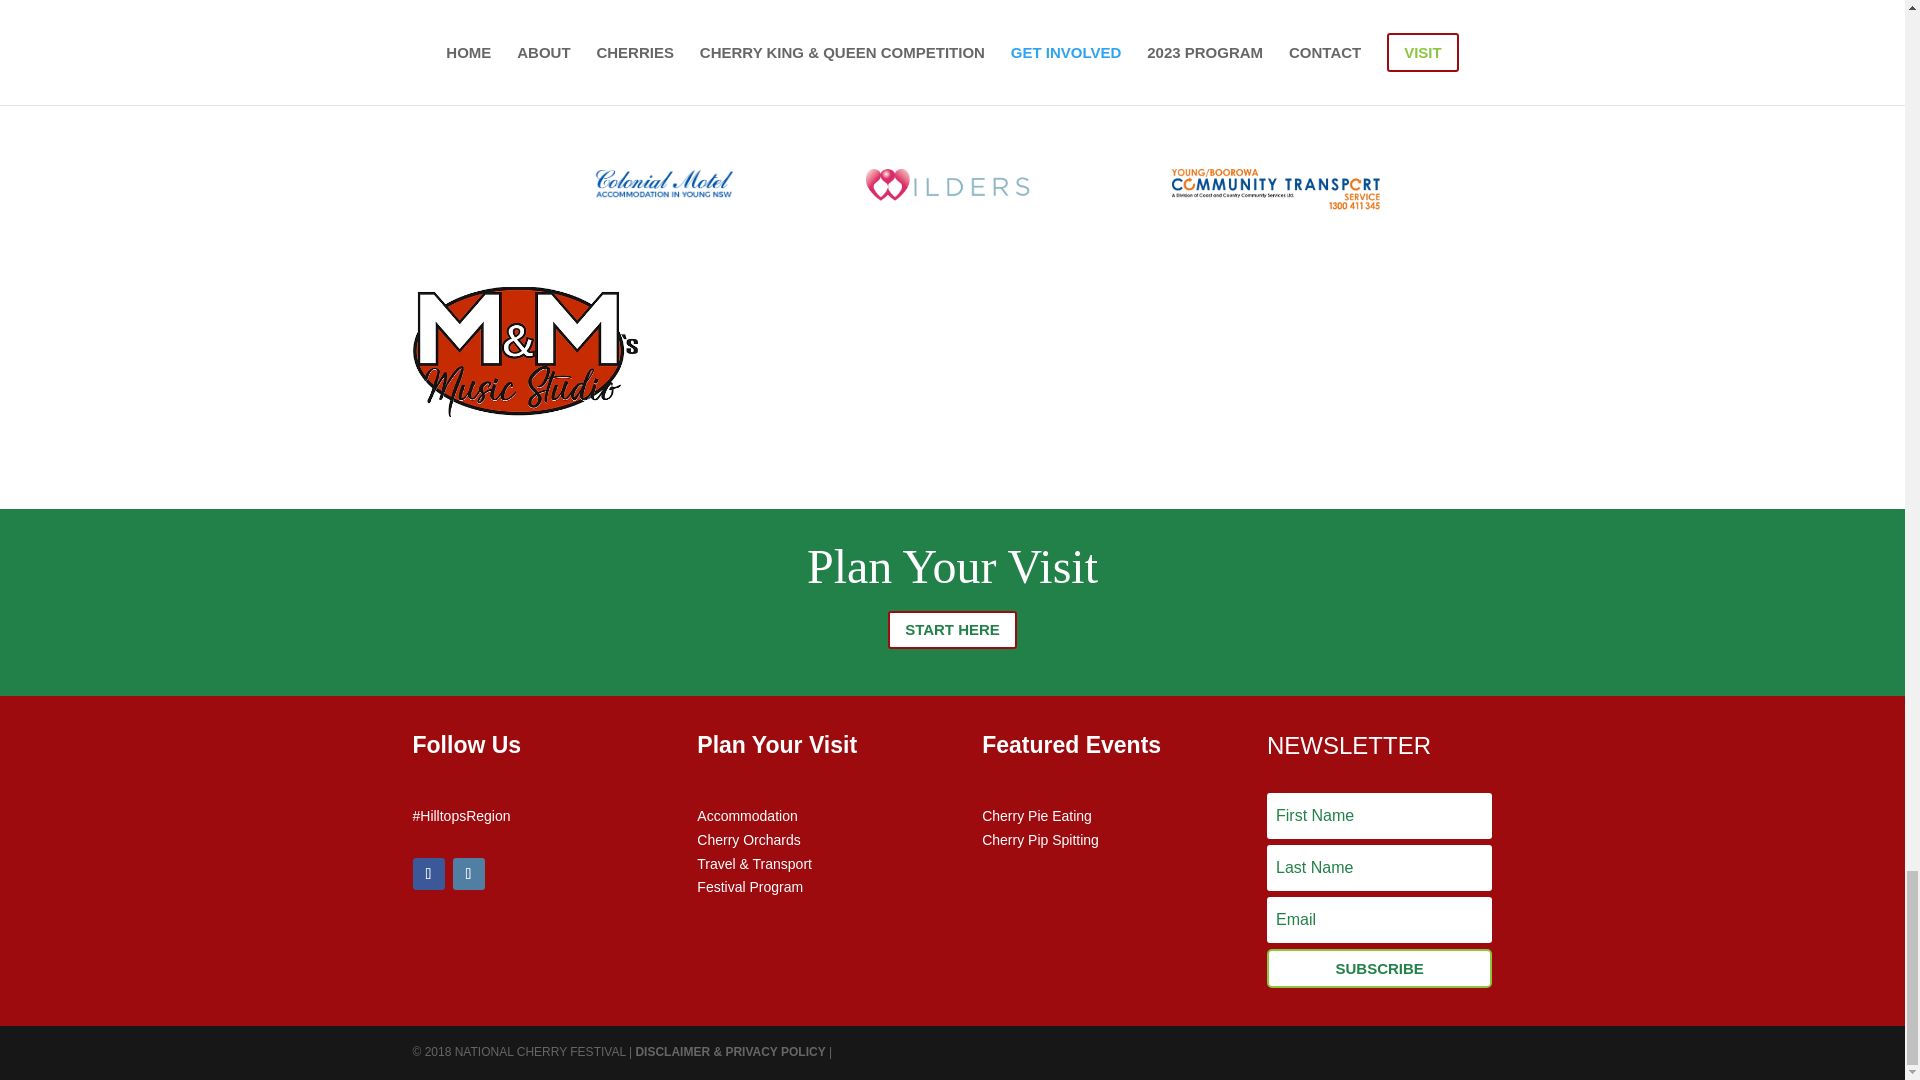 This screenshot has height=1080, width=1920. I want to click on START HERE, so click(952, 630).